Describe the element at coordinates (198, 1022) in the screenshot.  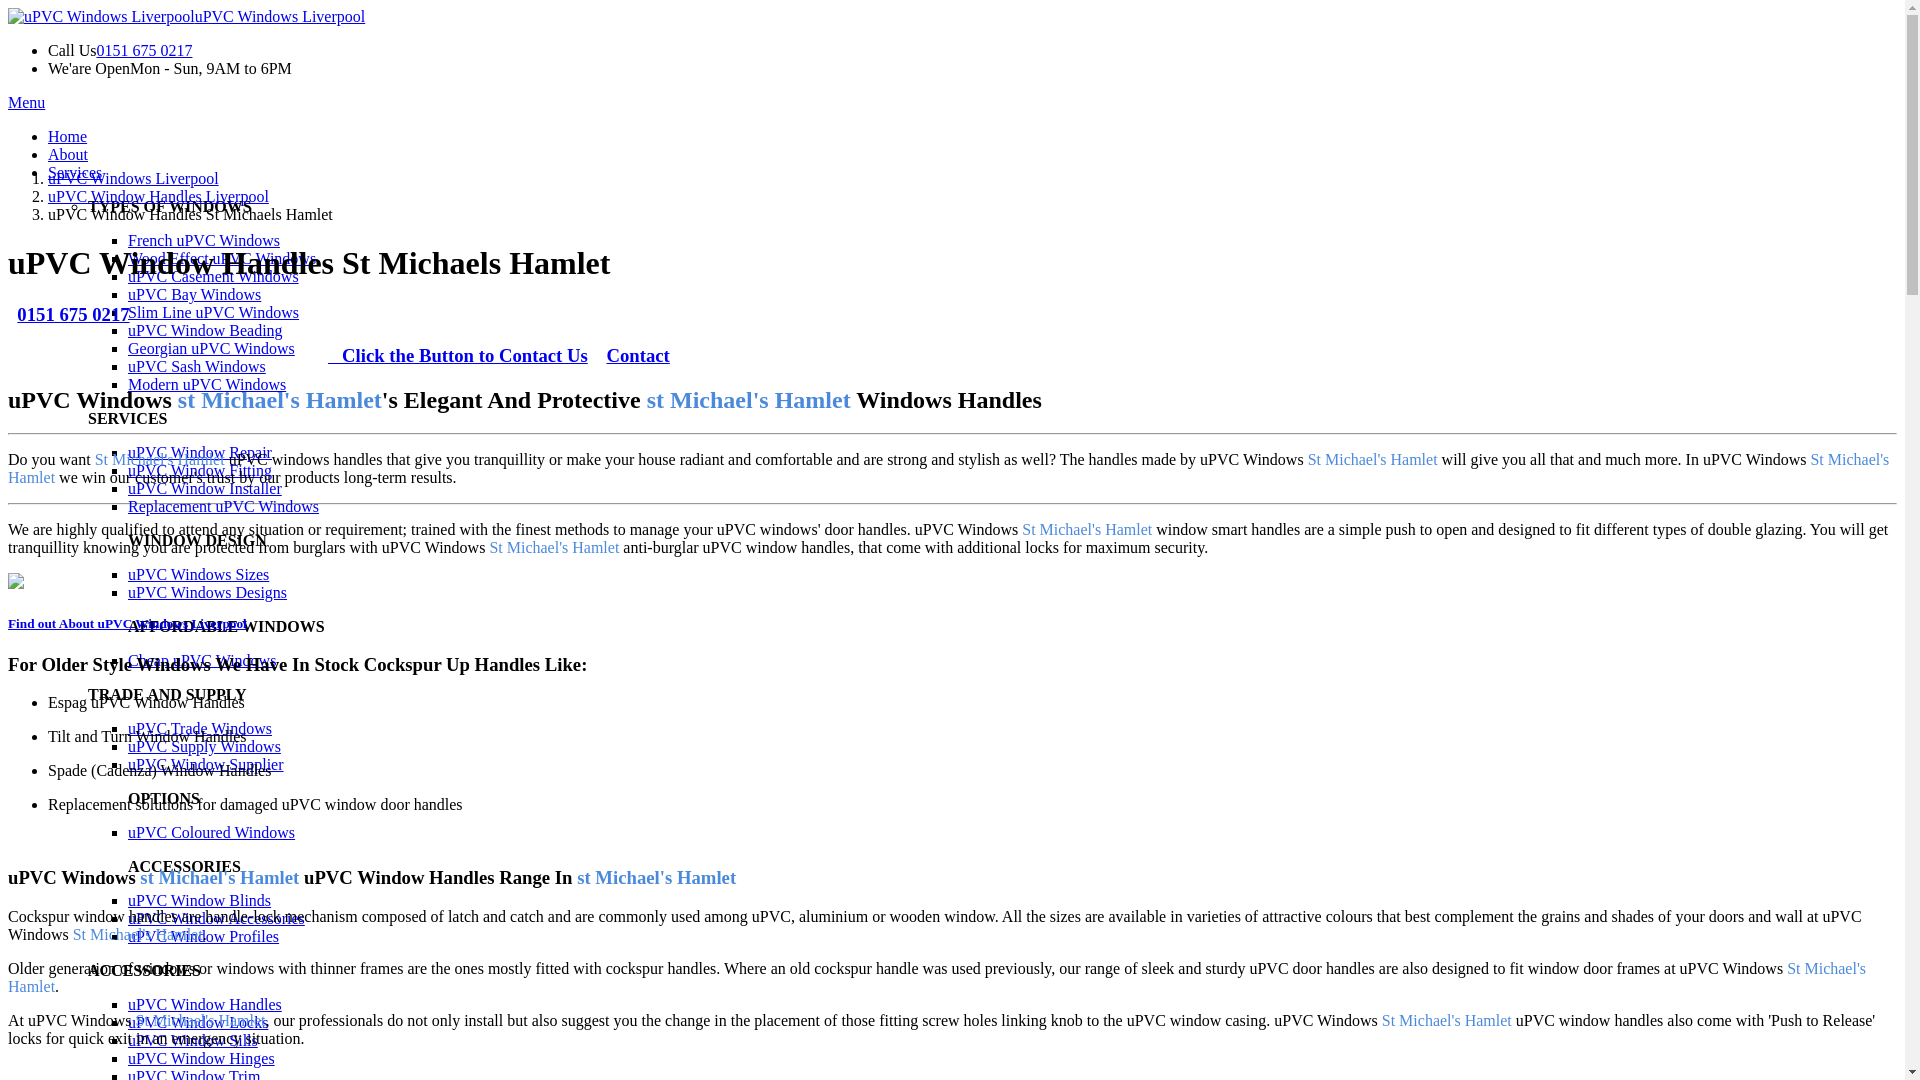
I see `uPVC Window Locks` at that location.